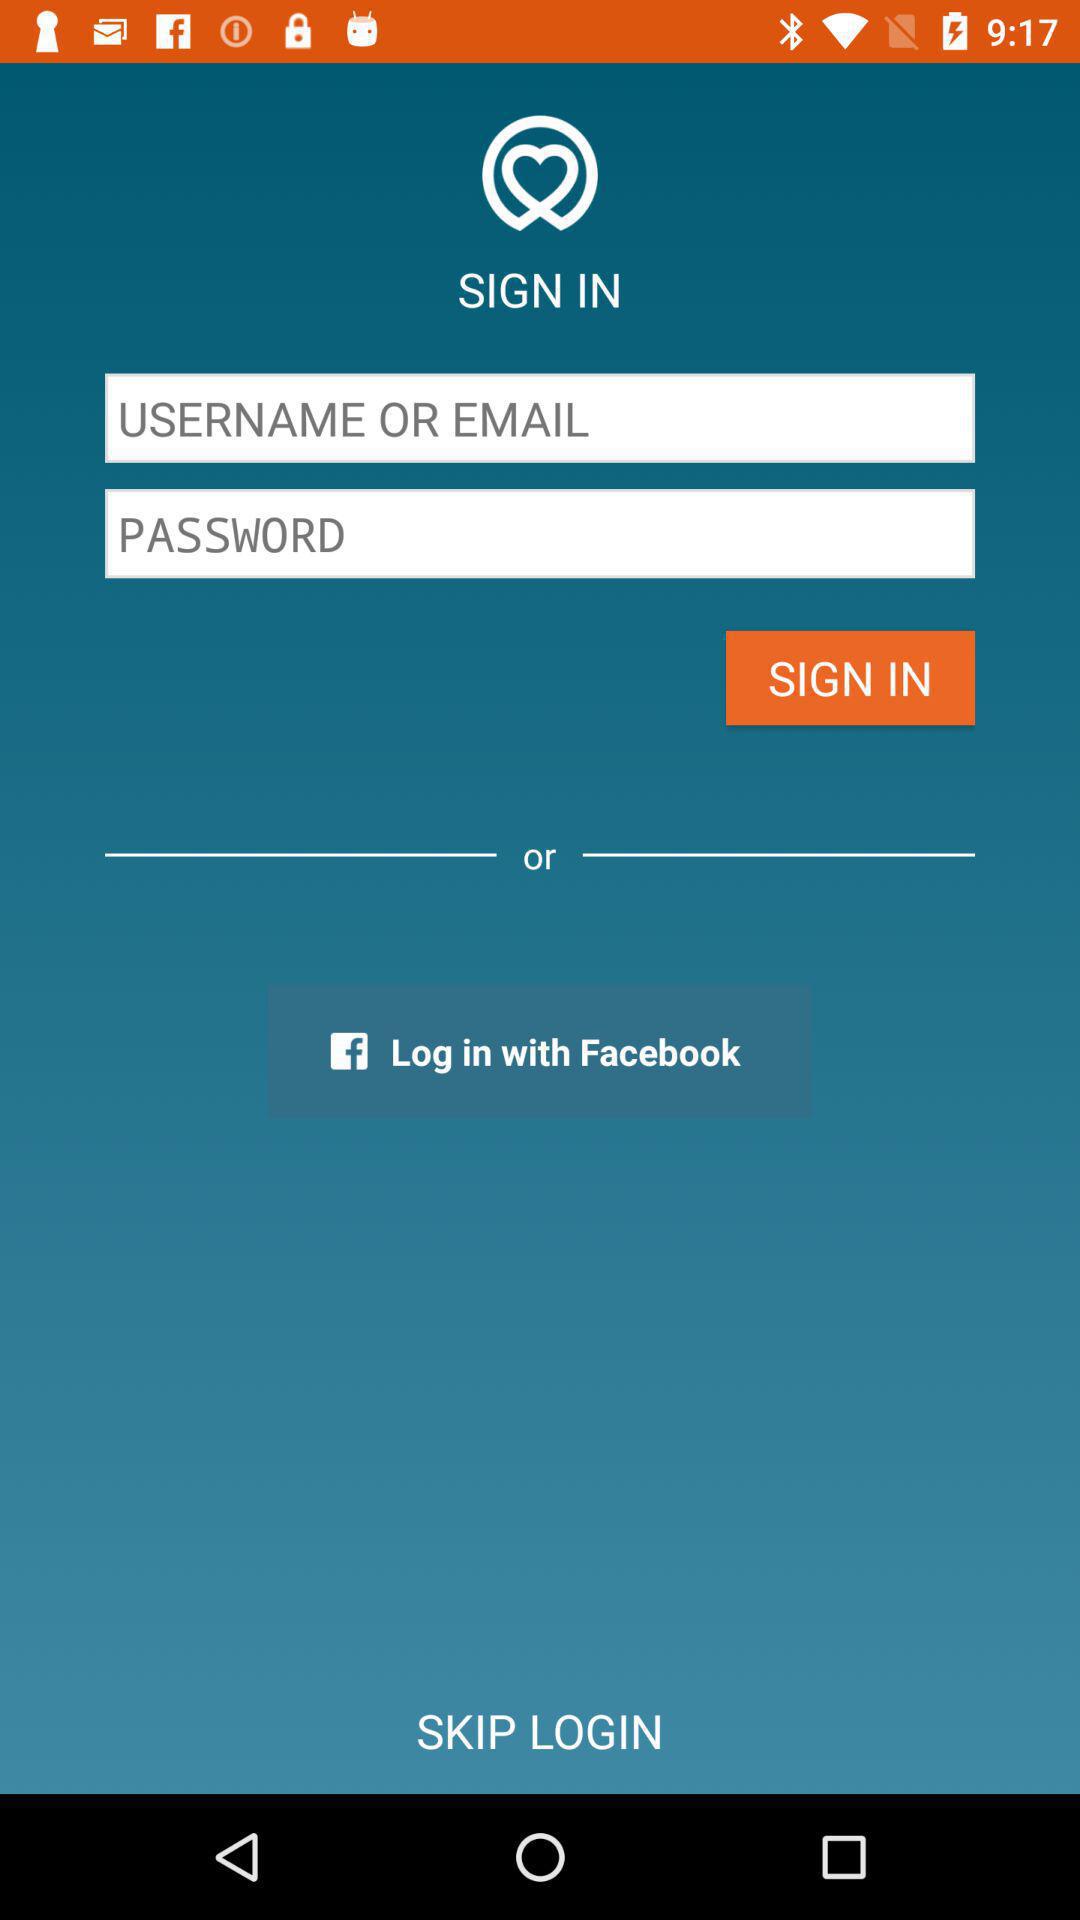 Image resolution: width=1080 pixels, height=1920 pixels. I want to click on tap the icon above skip login, so click(539, 1051).